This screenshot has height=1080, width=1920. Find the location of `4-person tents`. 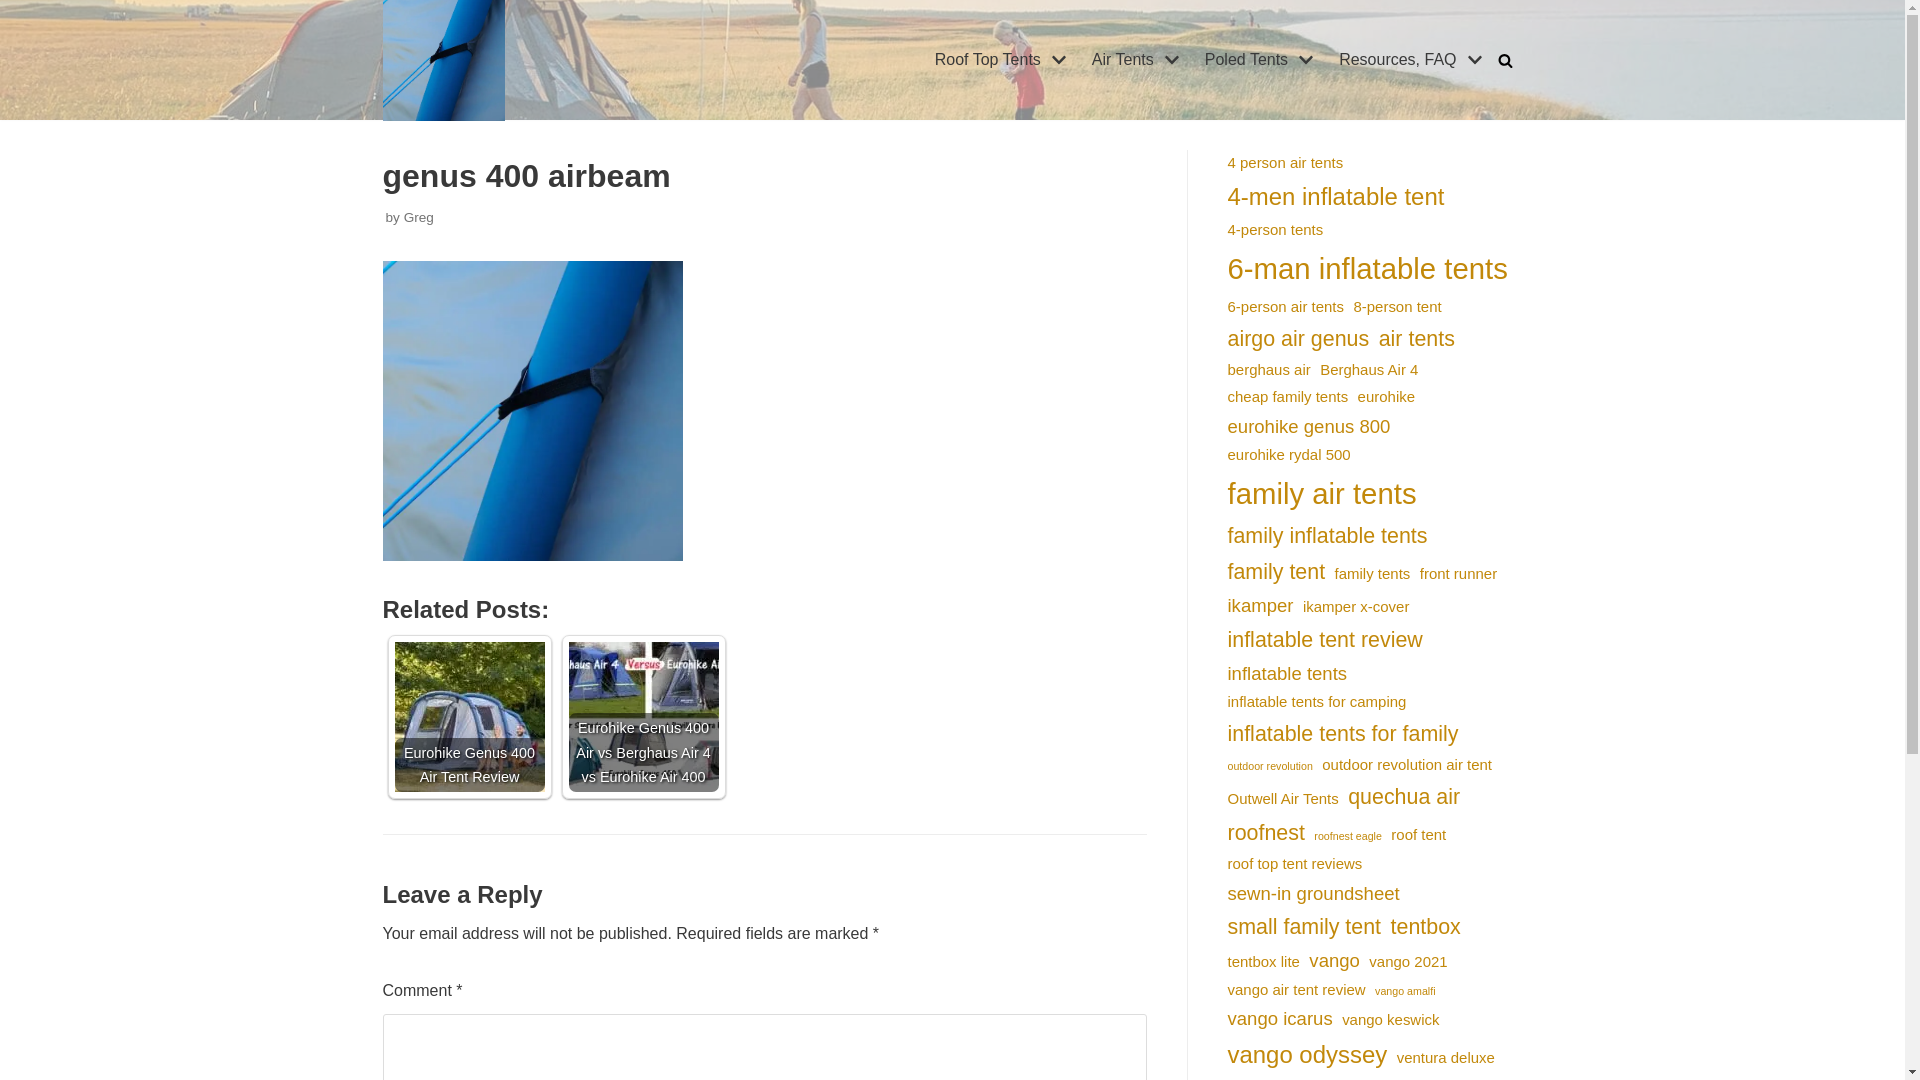

4-person tents is located at coordinates (1276, 230).